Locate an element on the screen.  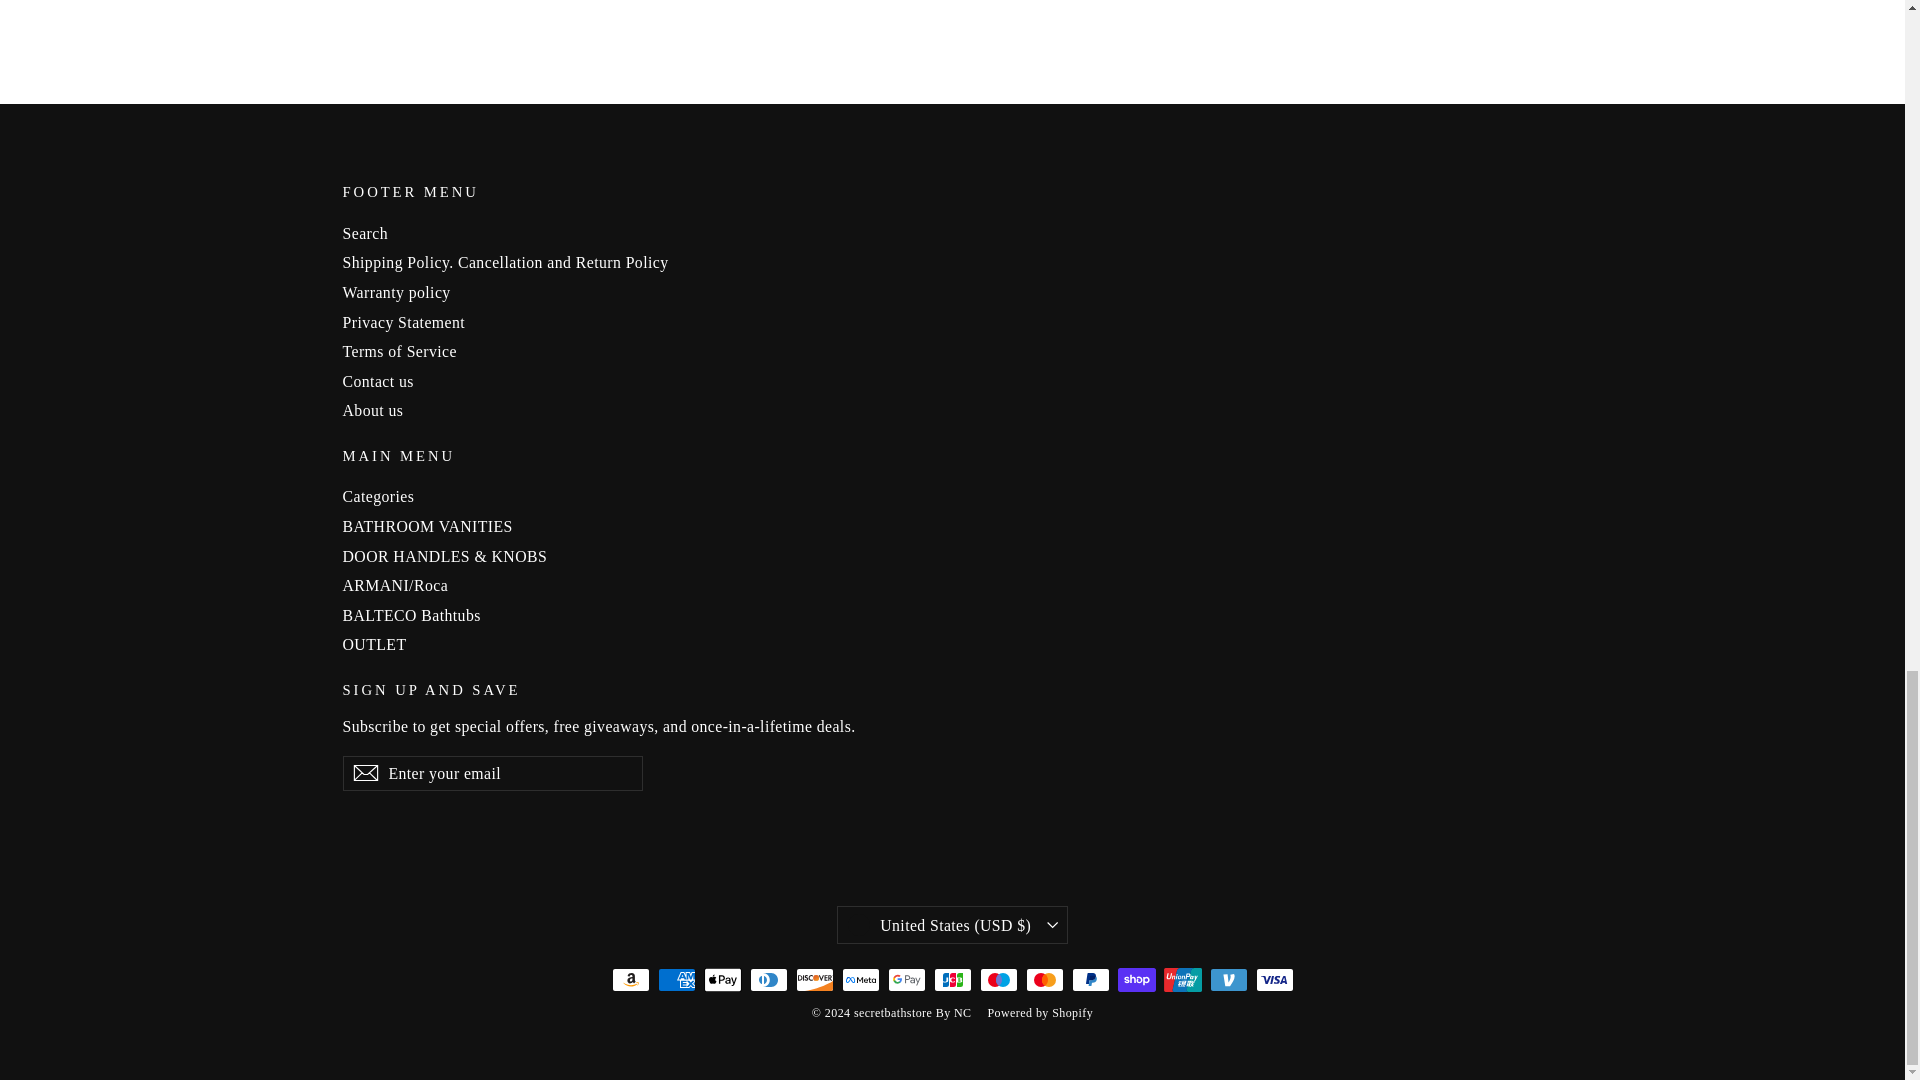
Diners Club is located at coordinates (768, 980).